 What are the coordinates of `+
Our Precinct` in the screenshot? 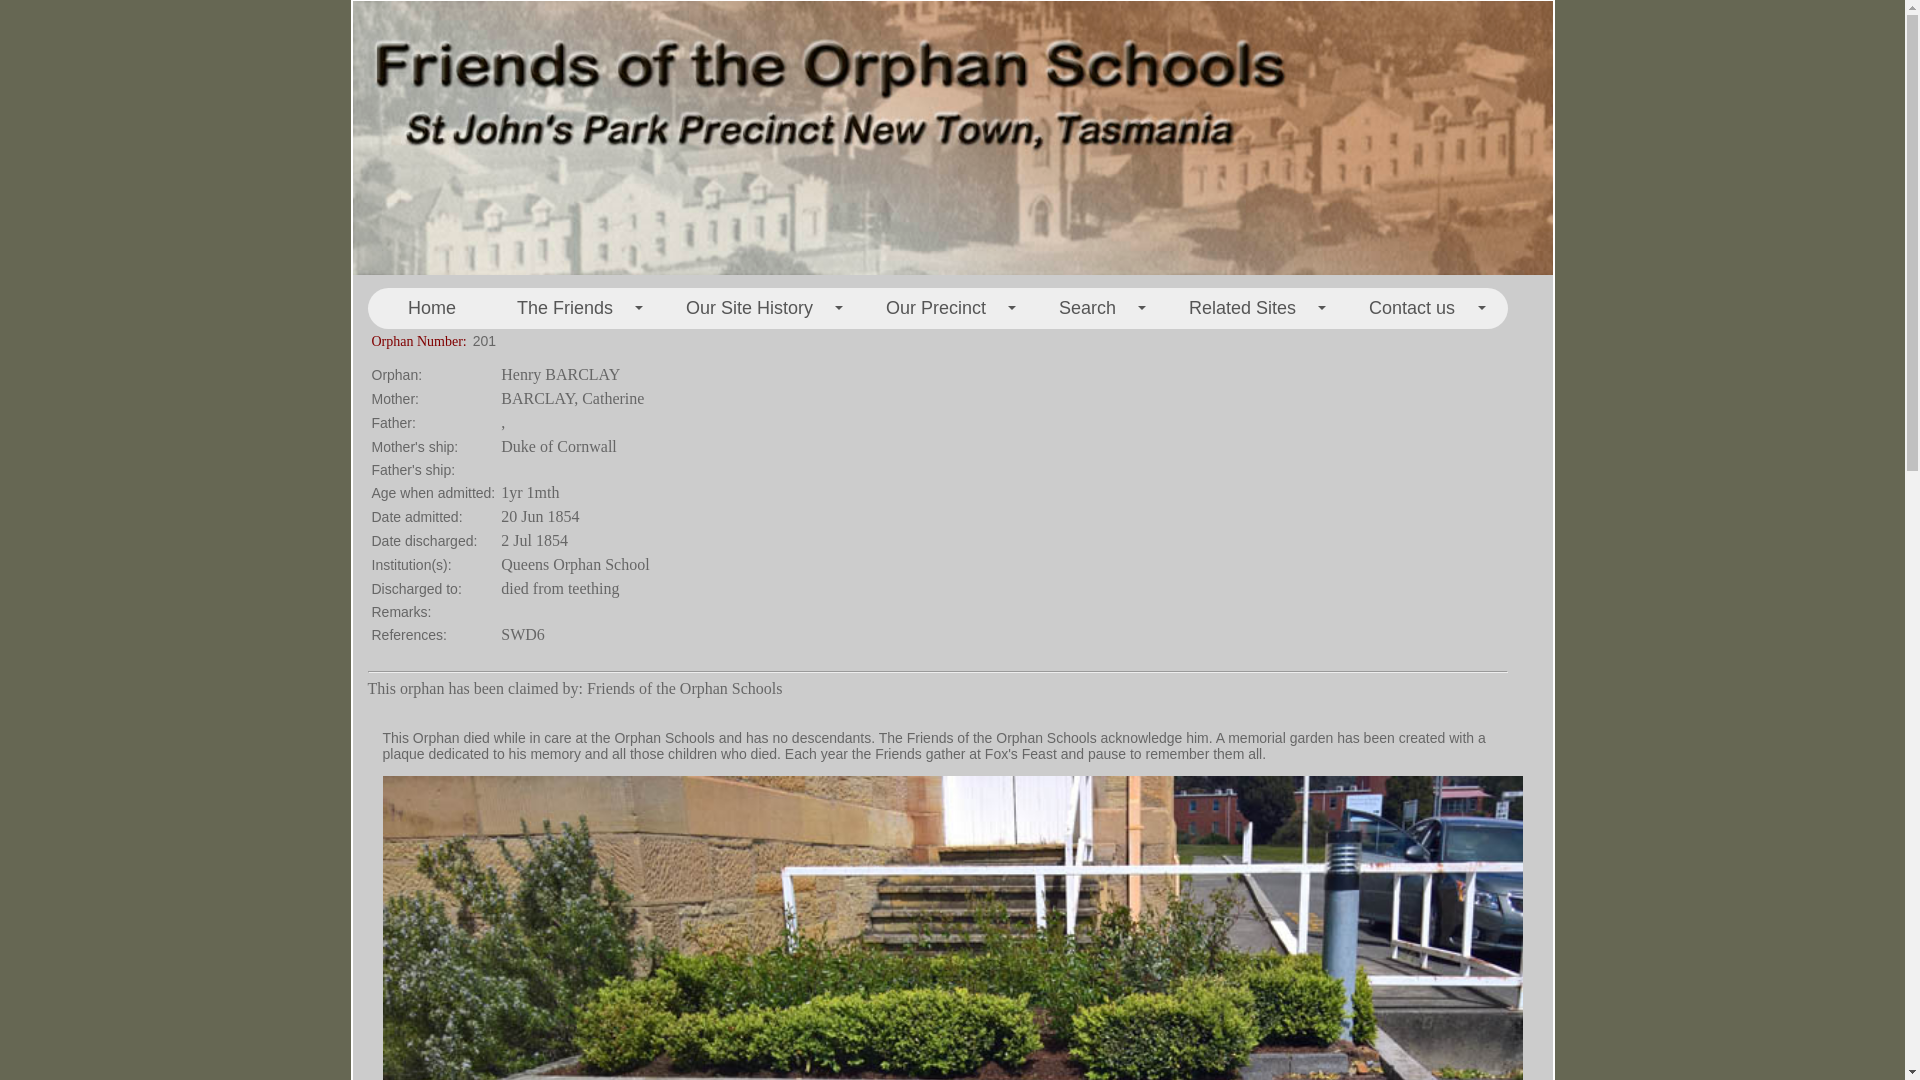 It's located at (942, 308).